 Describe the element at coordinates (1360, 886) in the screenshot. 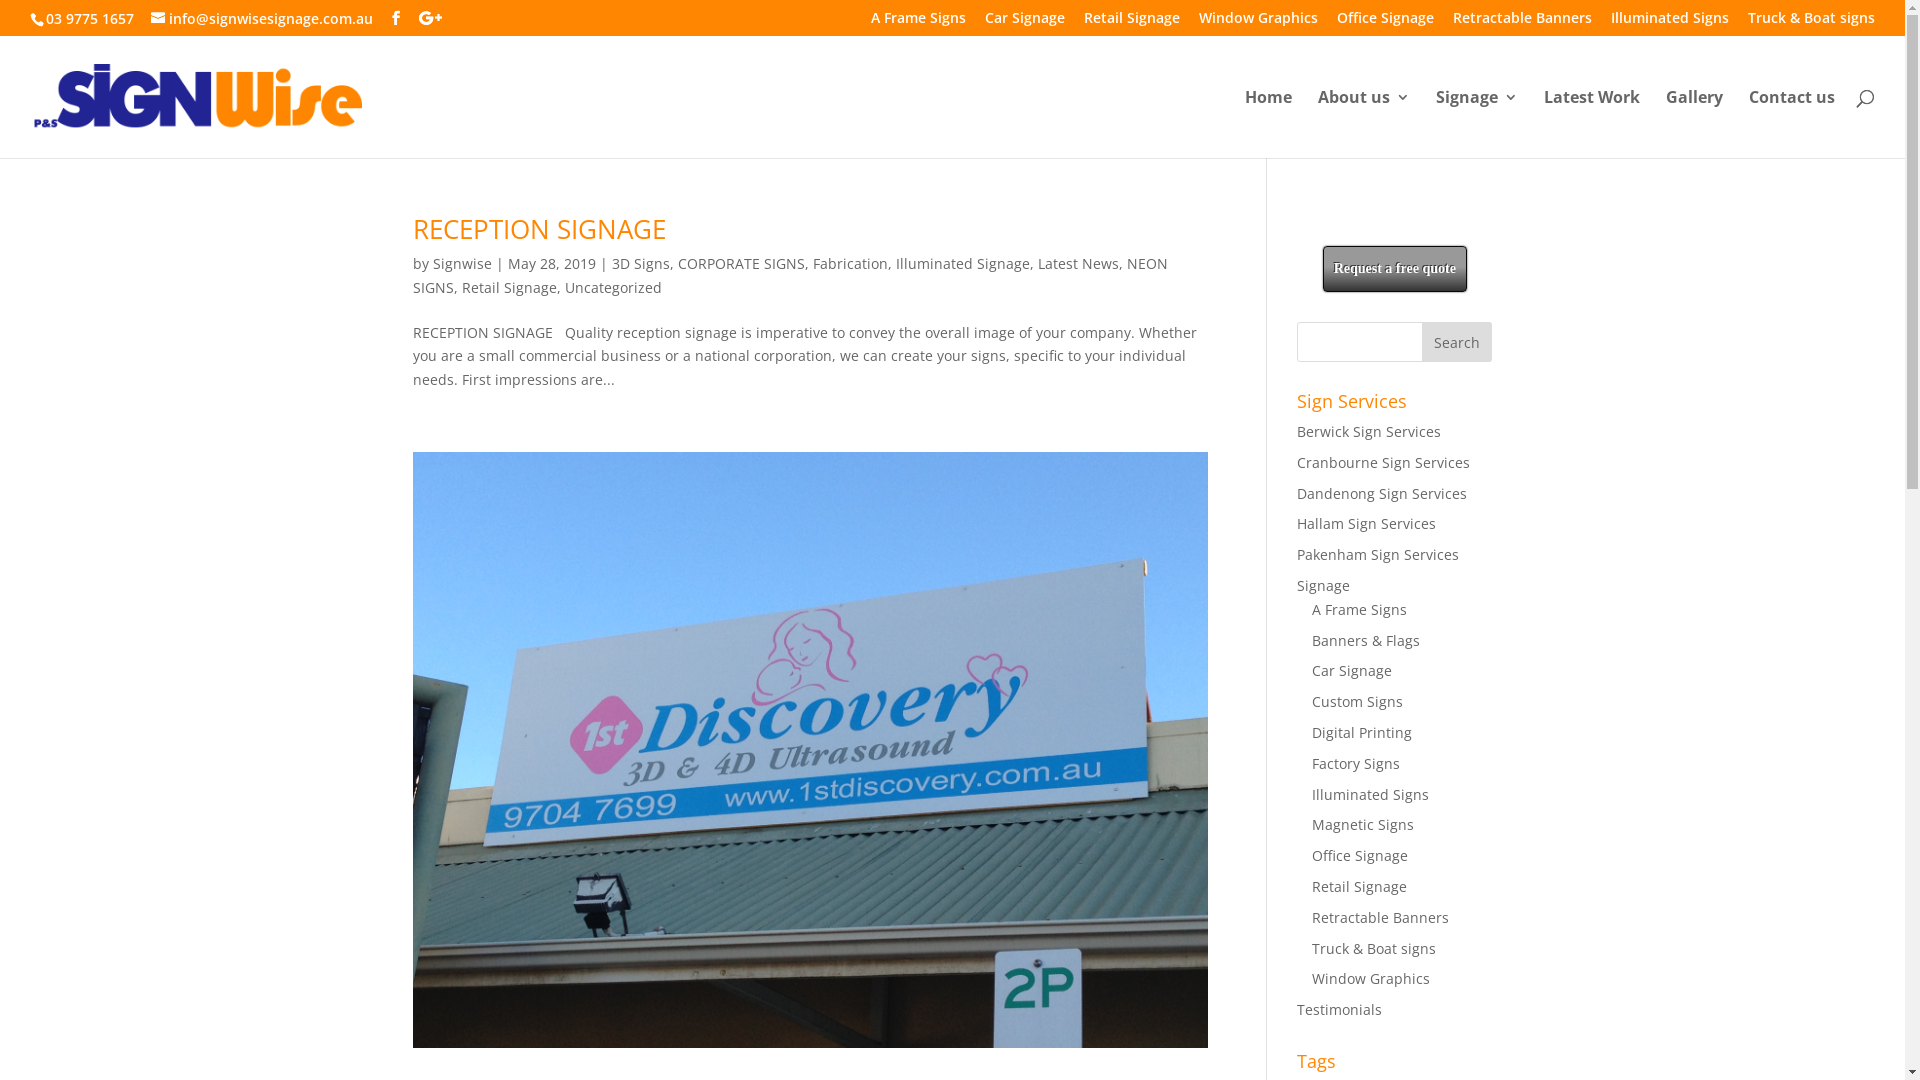

I see `Retail Signage` at that location.